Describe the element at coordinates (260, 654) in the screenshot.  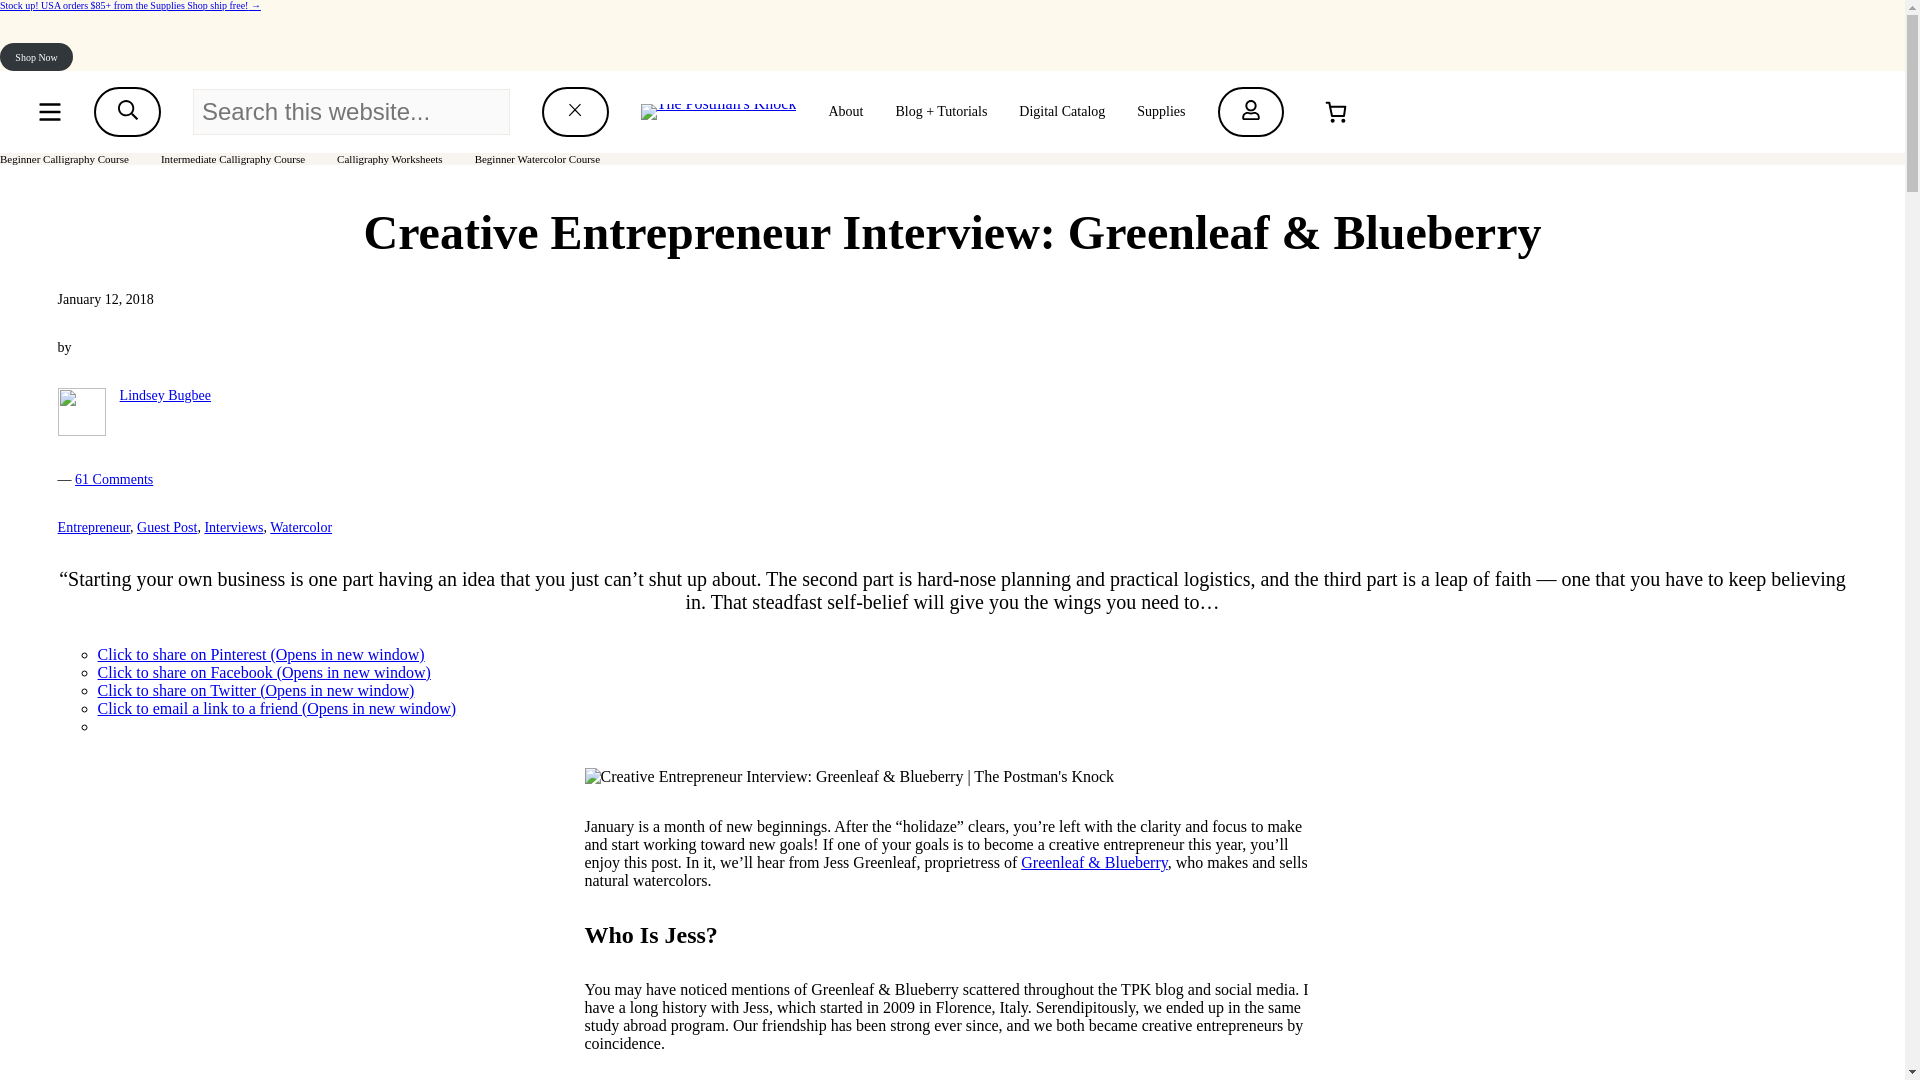
I see `Click to share on Pinterest` at that location.